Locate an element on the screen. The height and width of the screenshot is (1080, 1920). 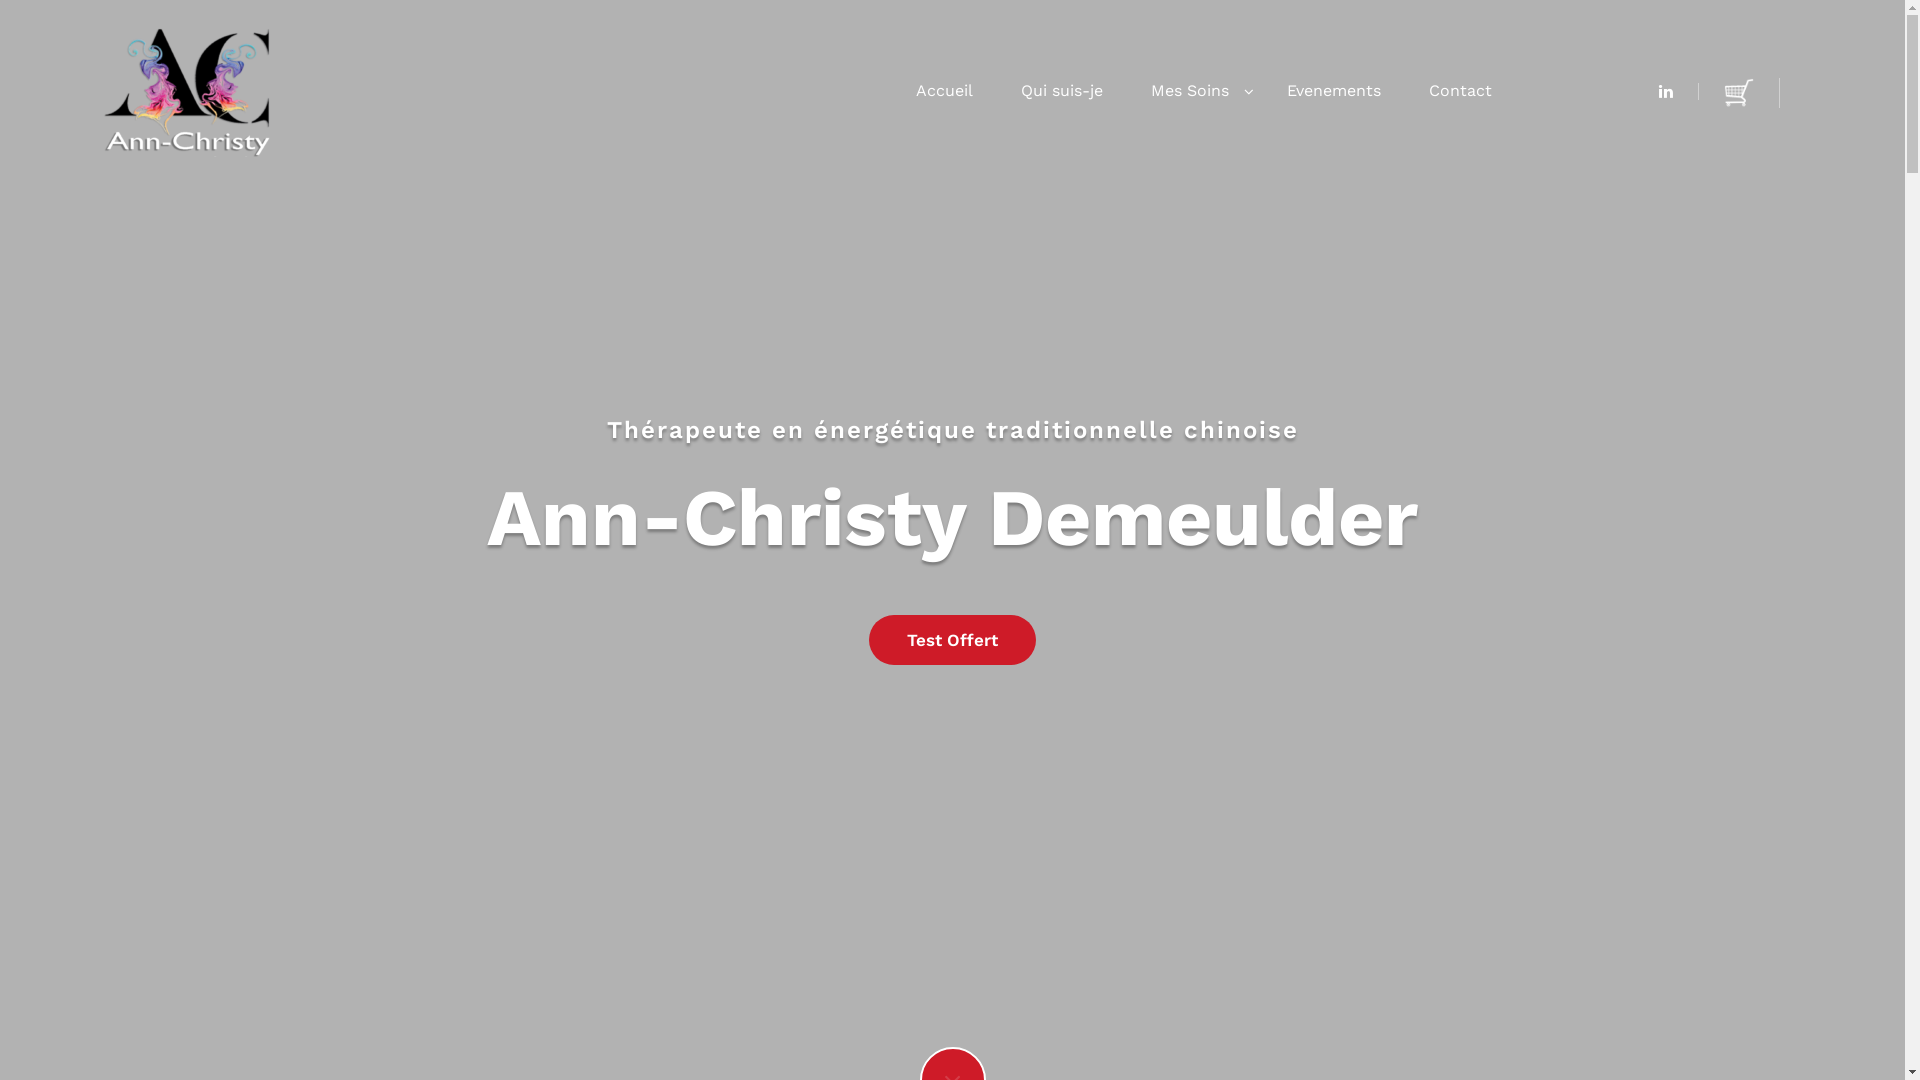
Skip to content is located at coordinates (0, 0).